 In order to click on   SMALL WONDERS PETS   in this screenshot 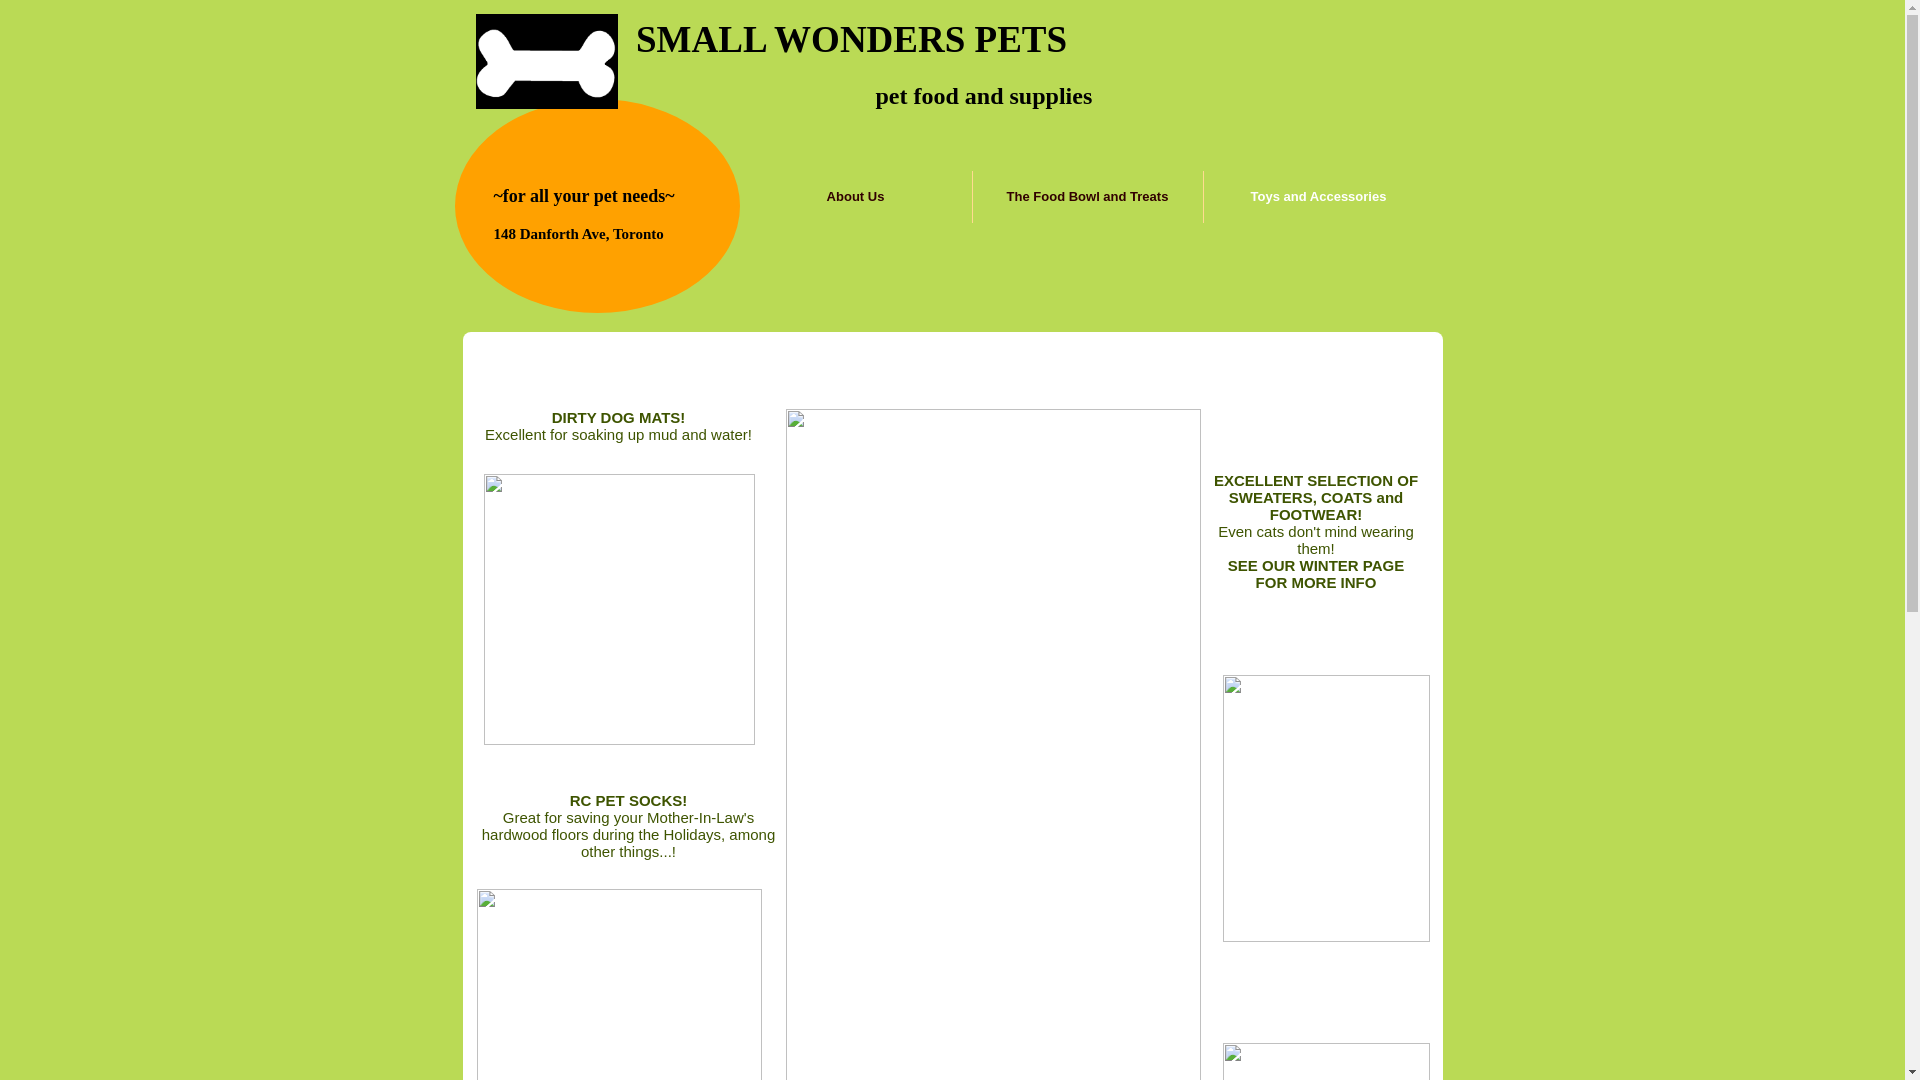, I will do `click(852, 40)`.